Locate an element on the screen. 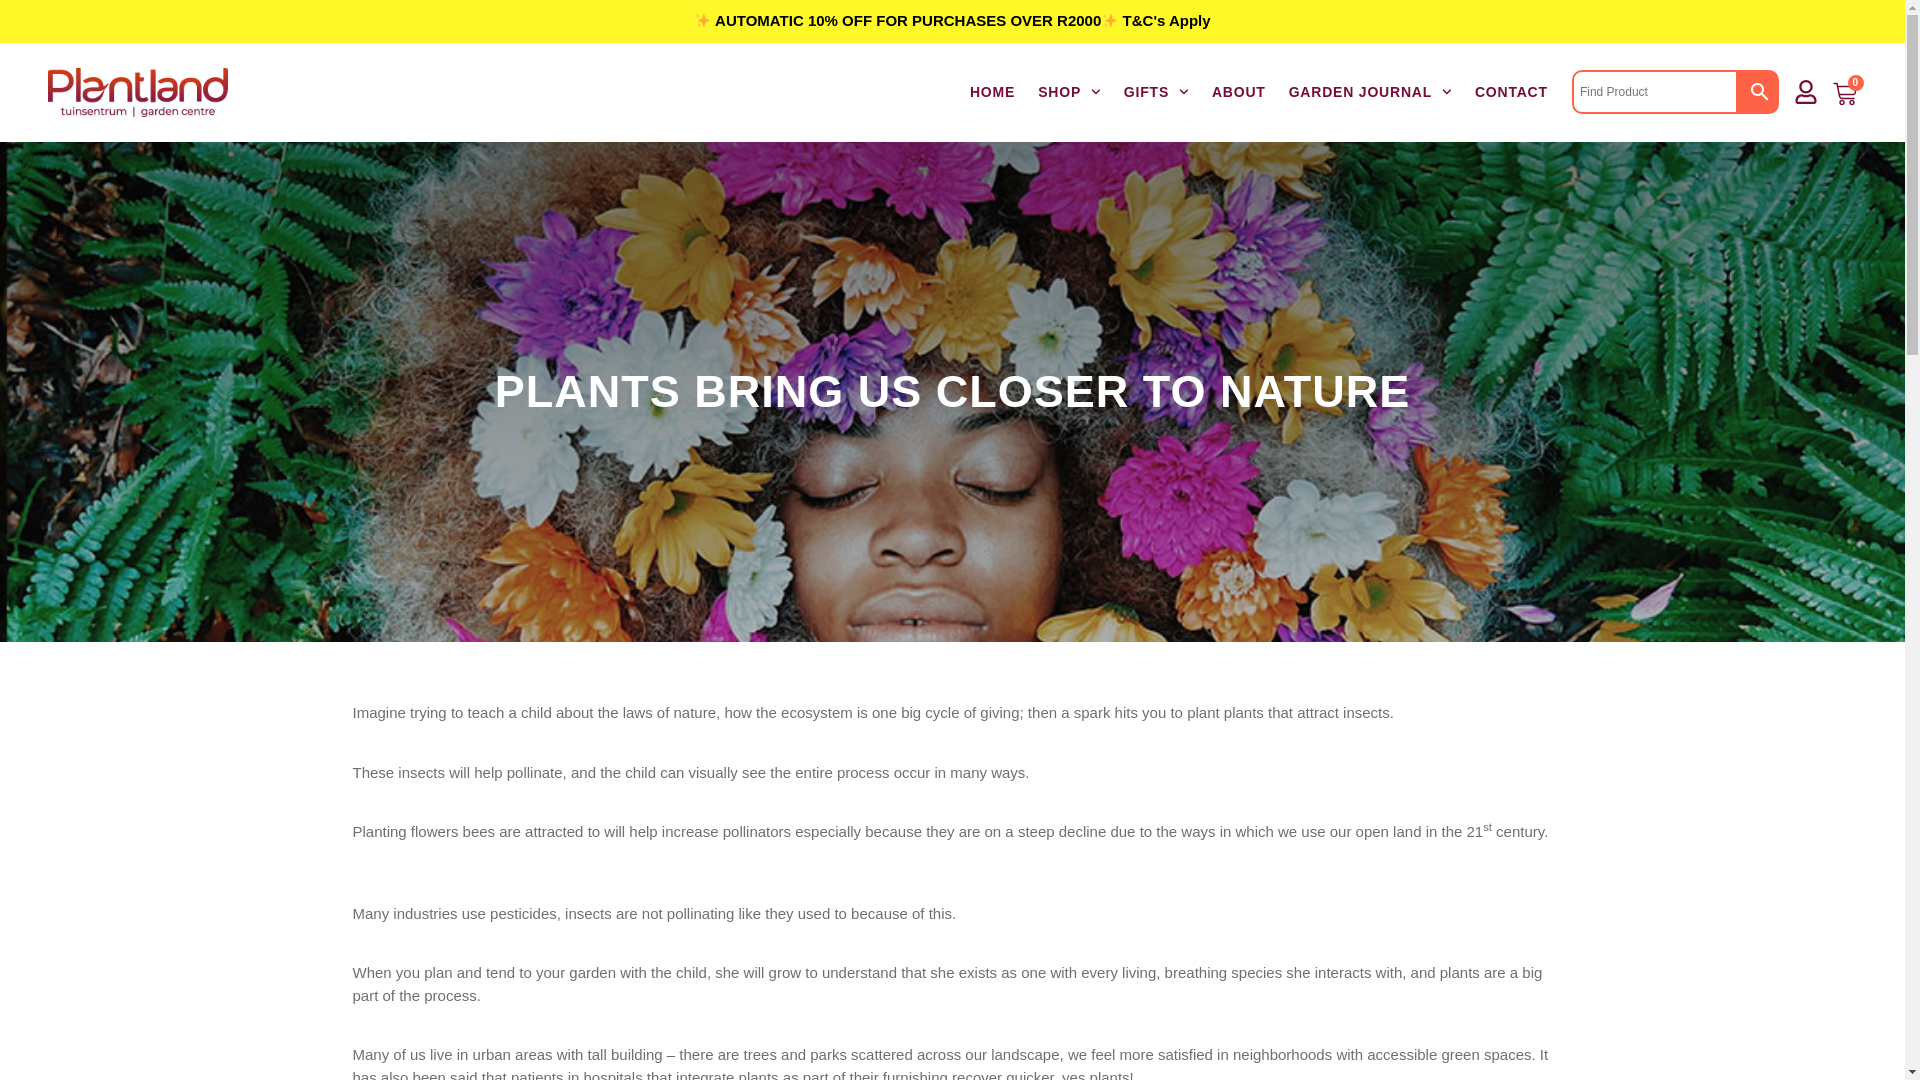 This screenshot has height=1080, width=1920. HOME is located at coordinates (992, 92).